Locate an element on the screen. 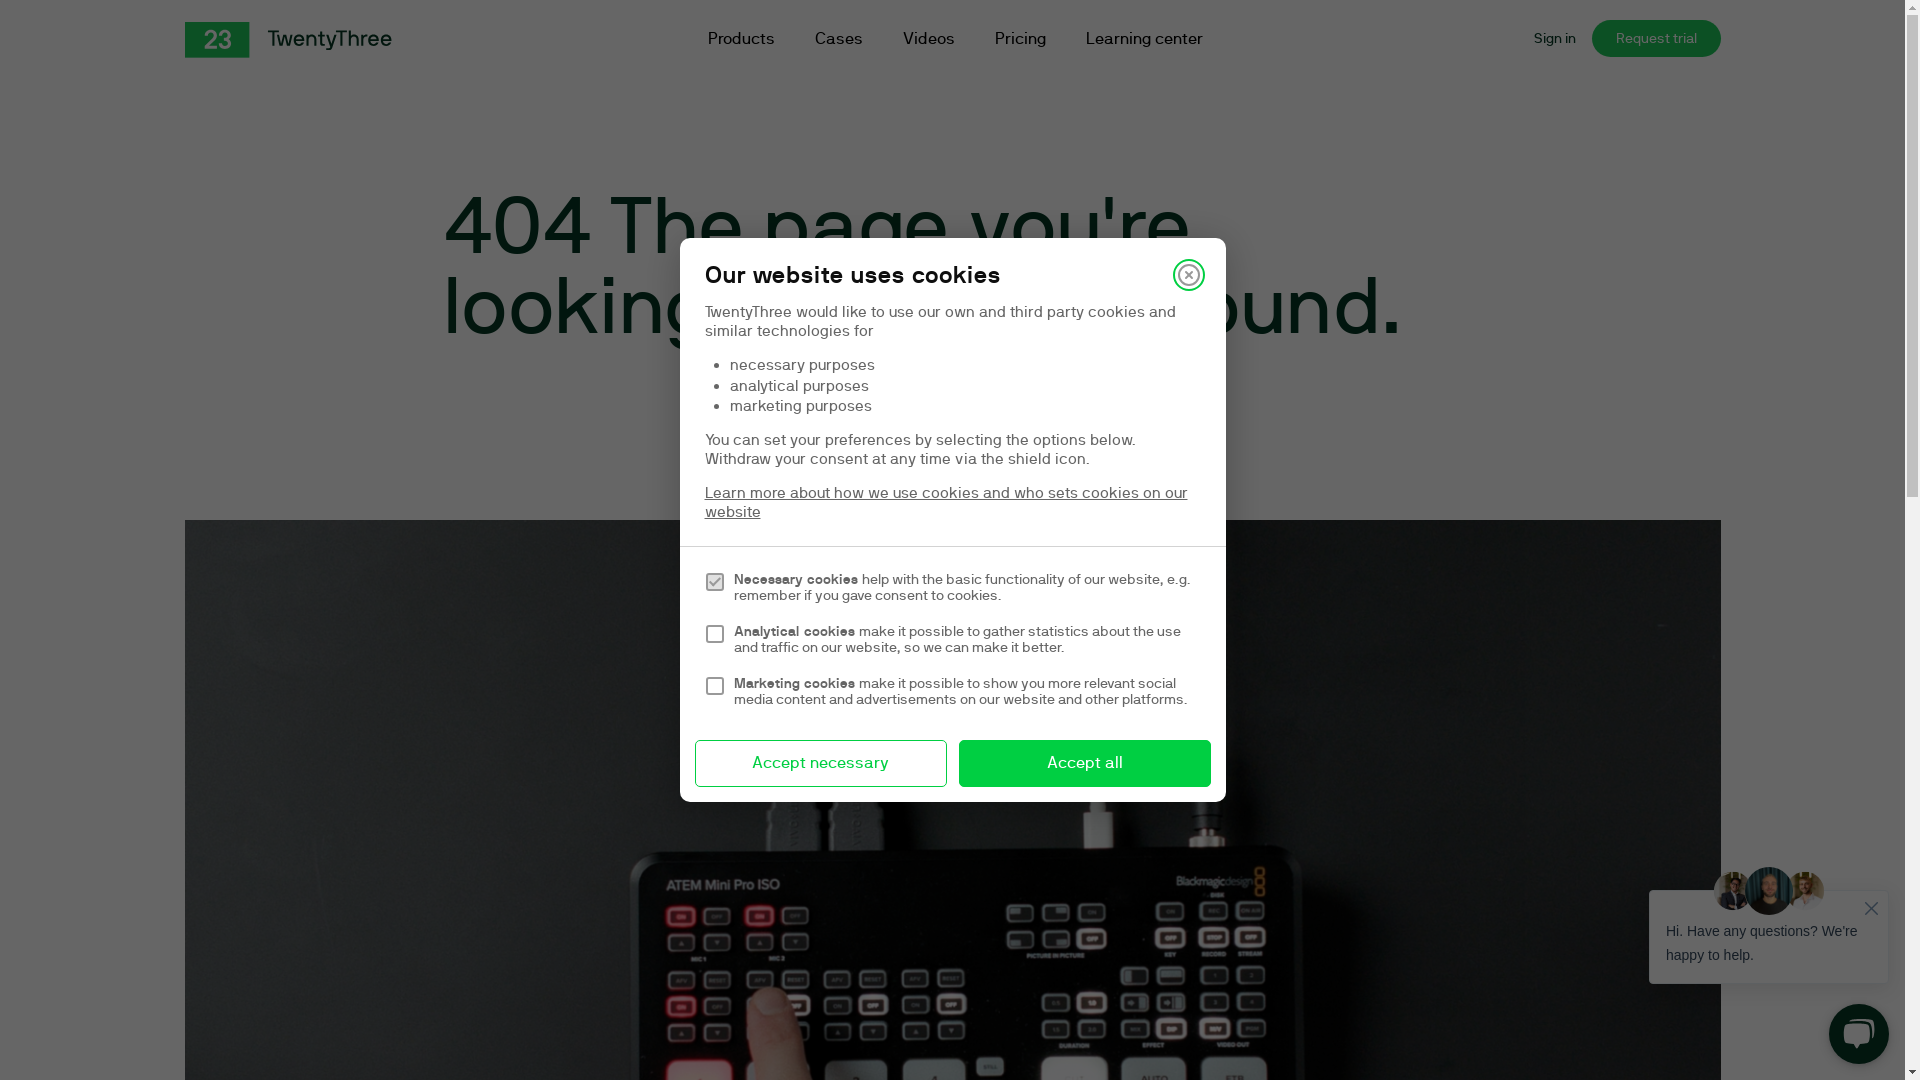 The width and height of the screenshot is (1920, 1080). Cases is located at coordinates (838, 40).